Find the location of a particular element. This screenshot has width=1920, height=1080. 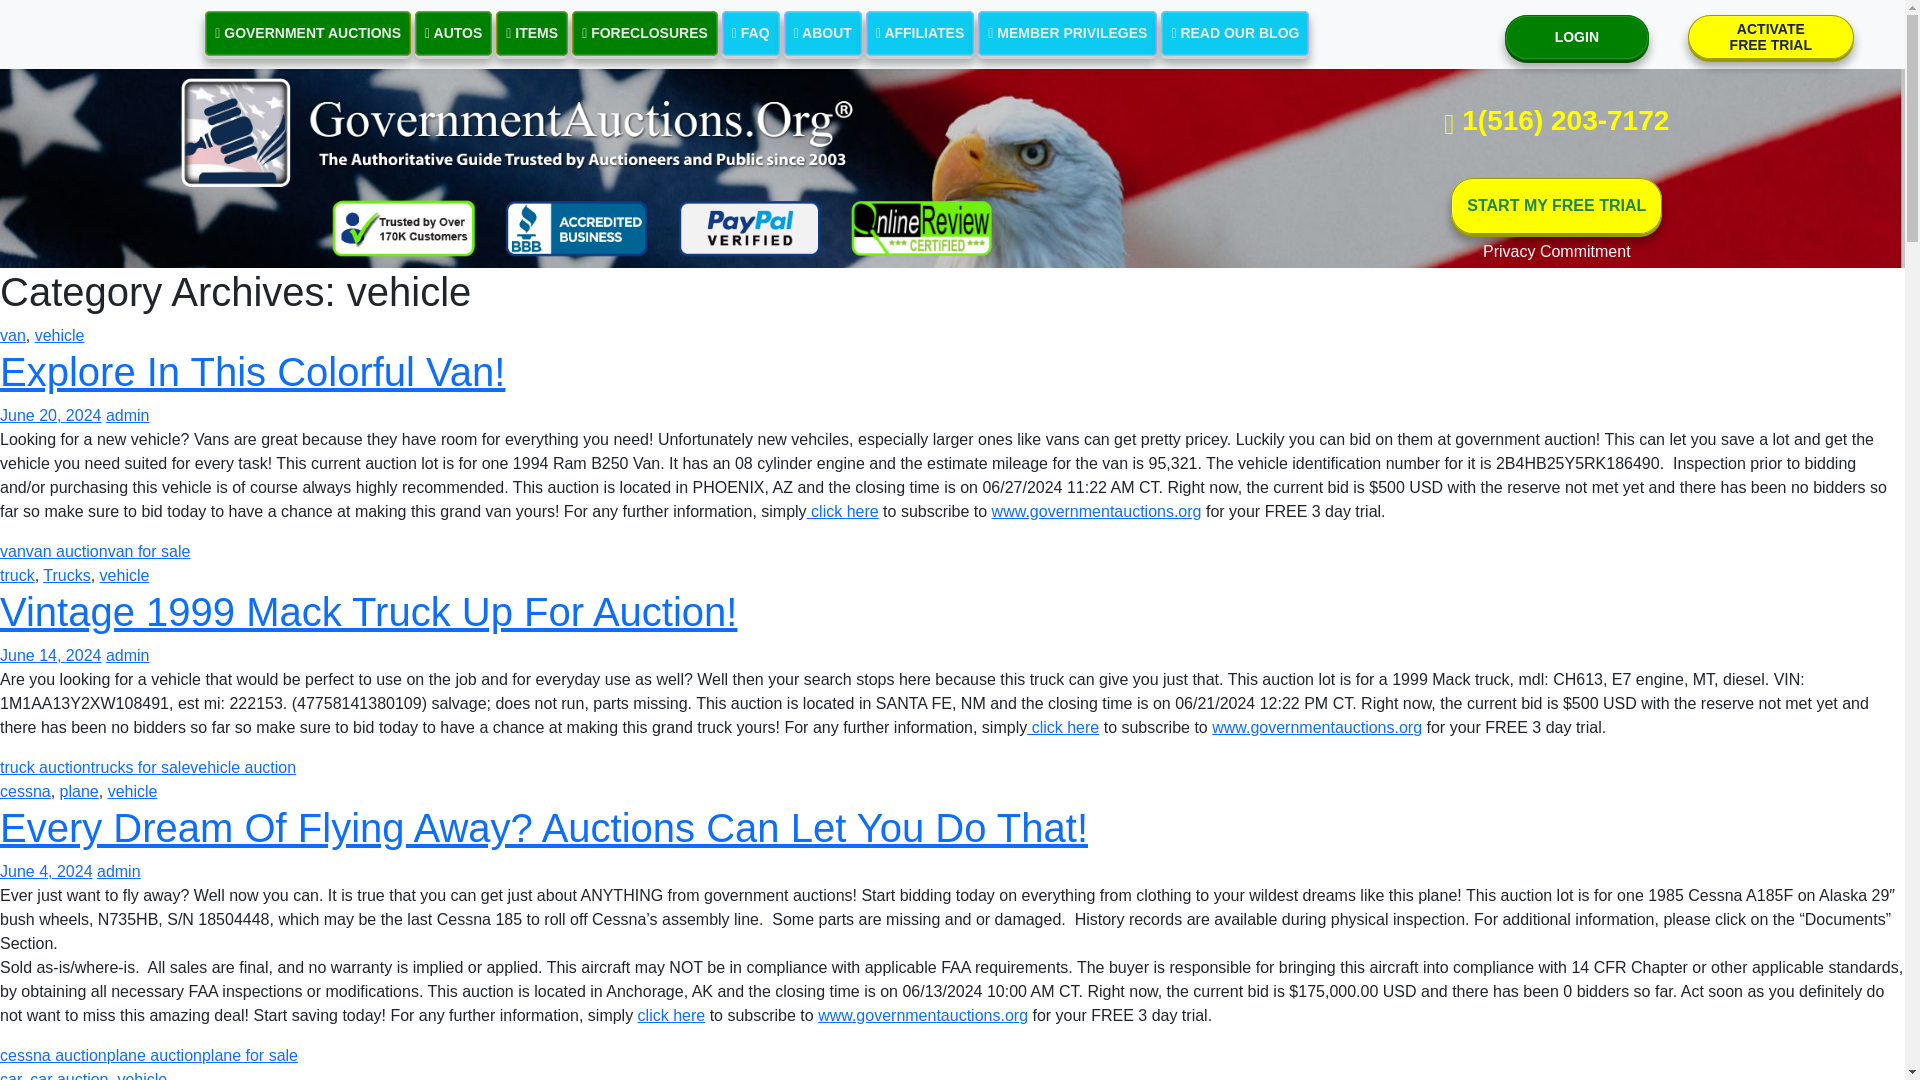

View all posts in vehicle is located at coordinates (132, 792).